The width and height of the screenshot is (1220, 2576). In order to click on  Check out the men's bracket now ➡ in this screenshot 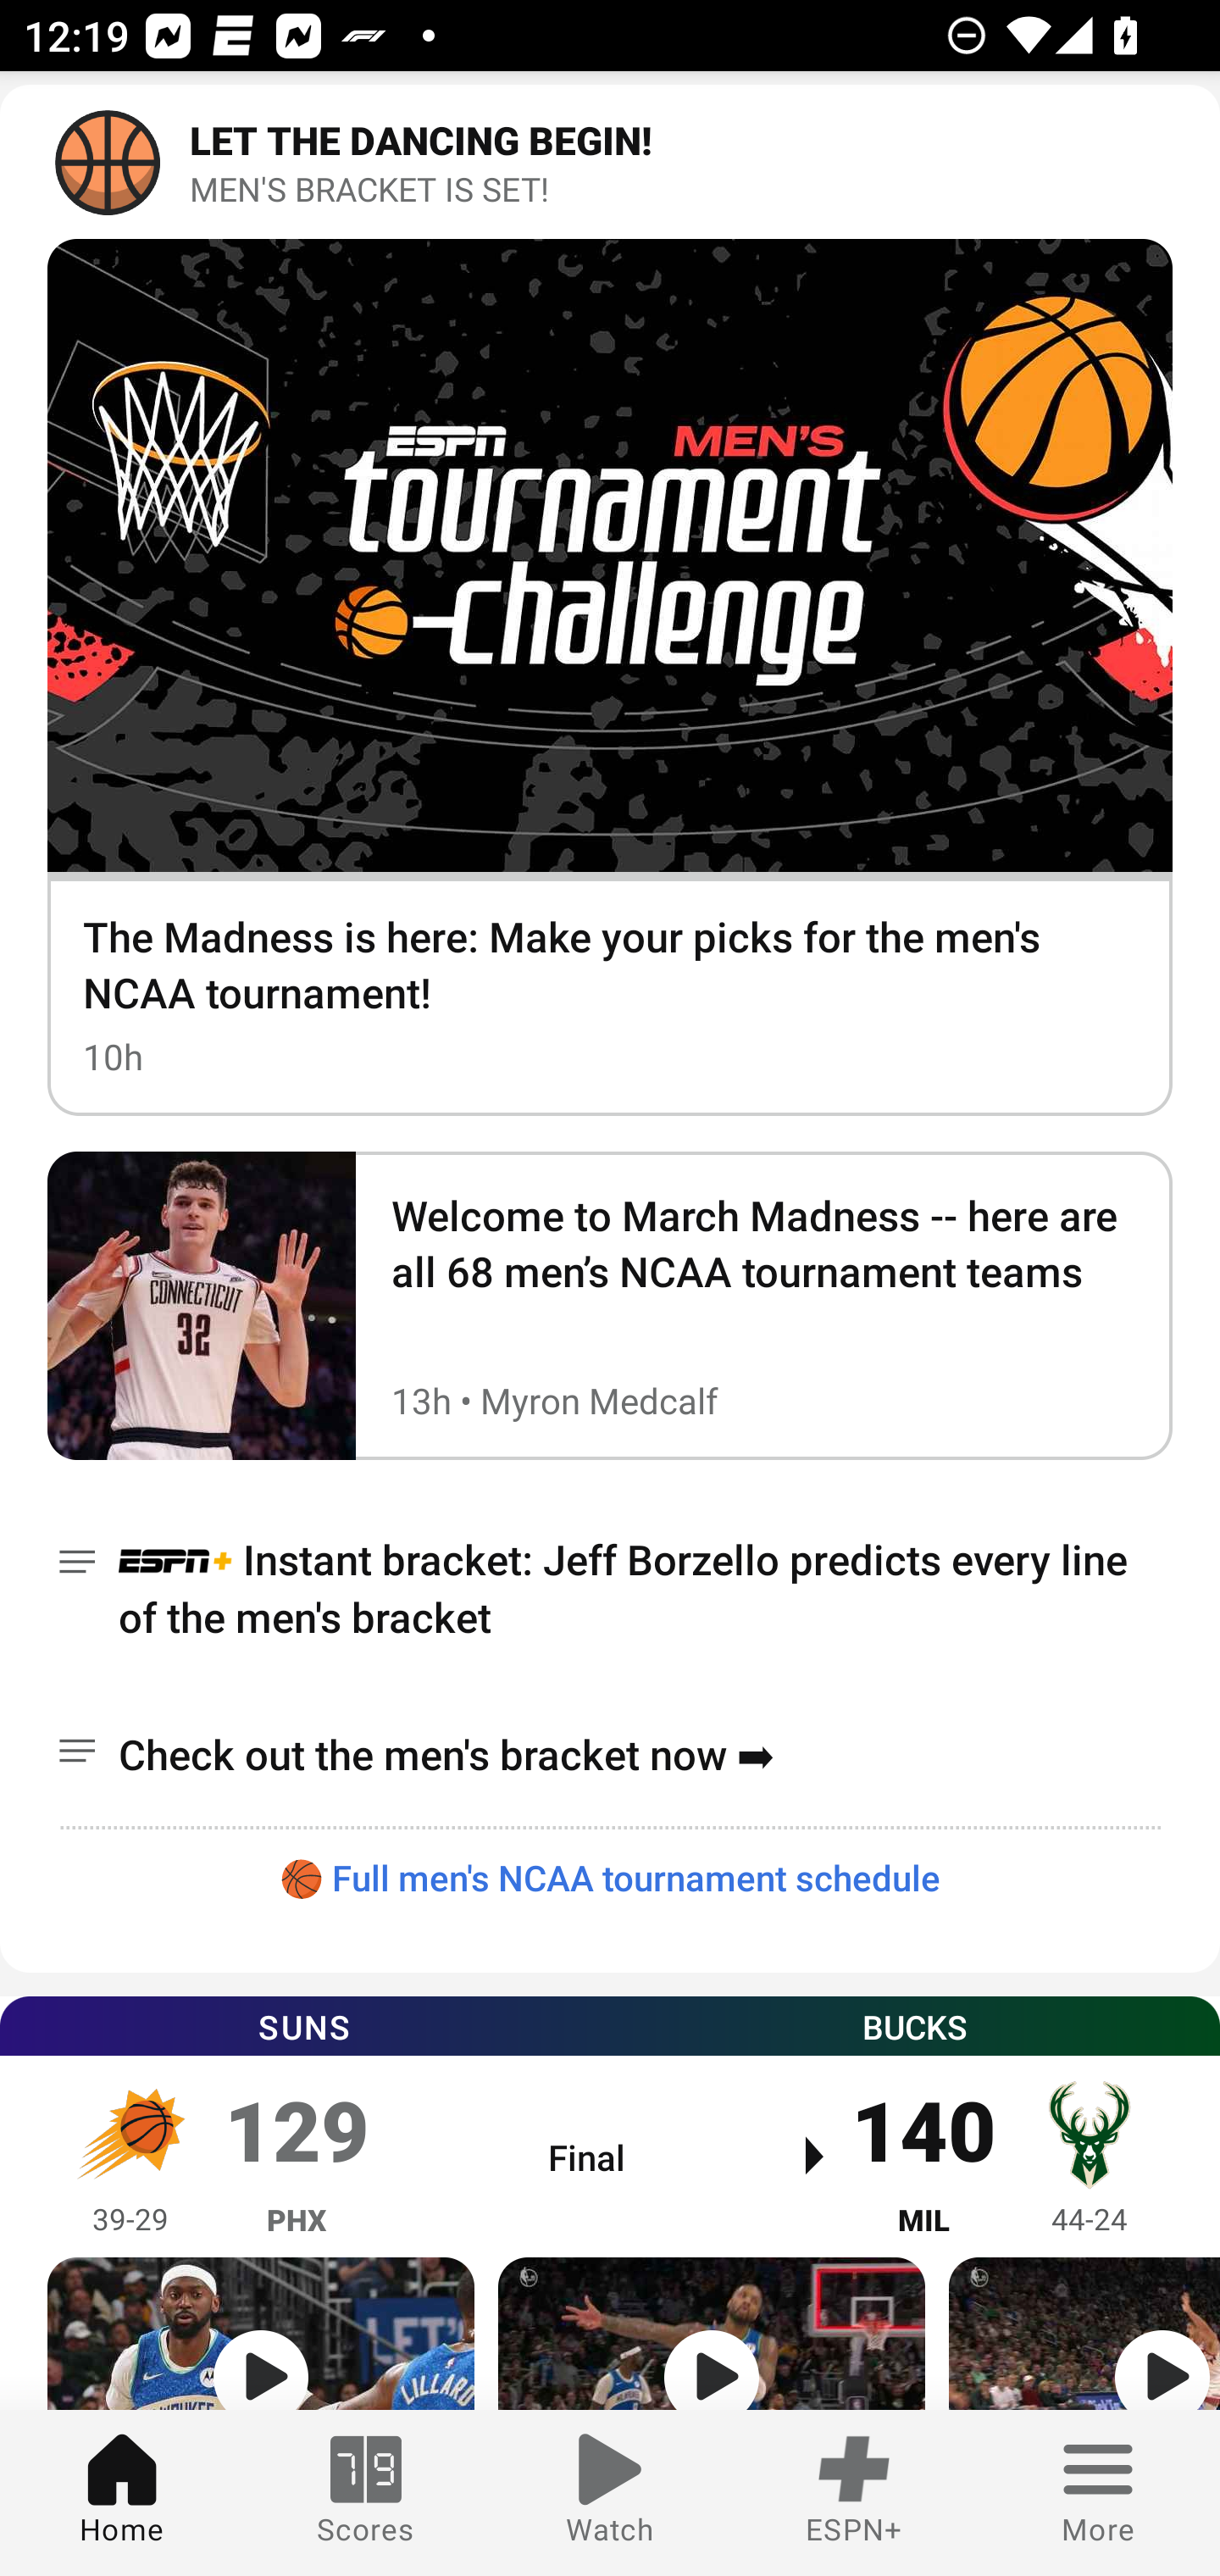, I will do `click(610, 1754)`.